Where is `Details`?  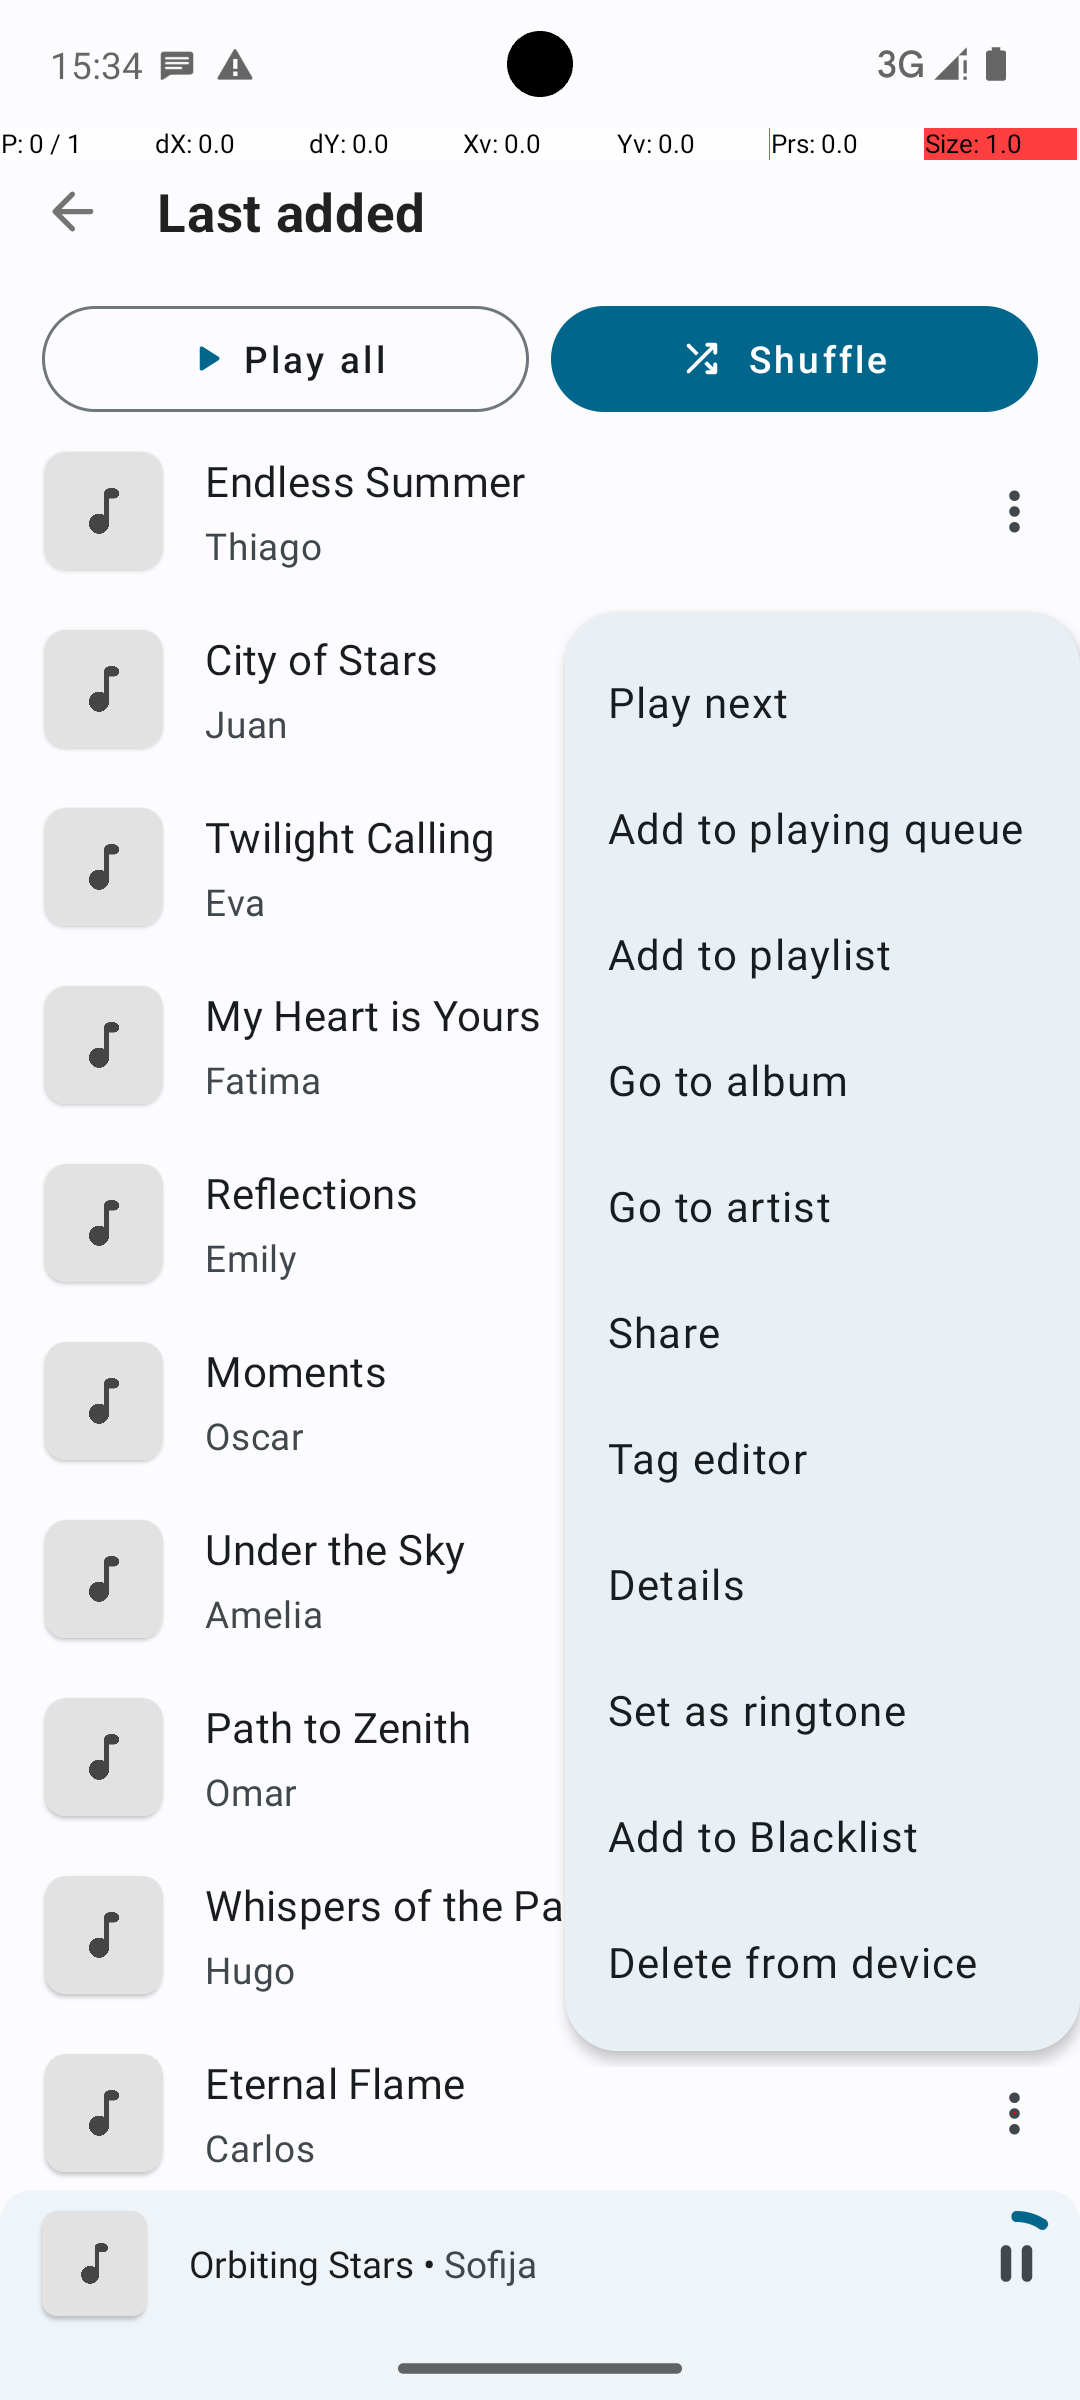 Details is located at coordinates (822, 1584).